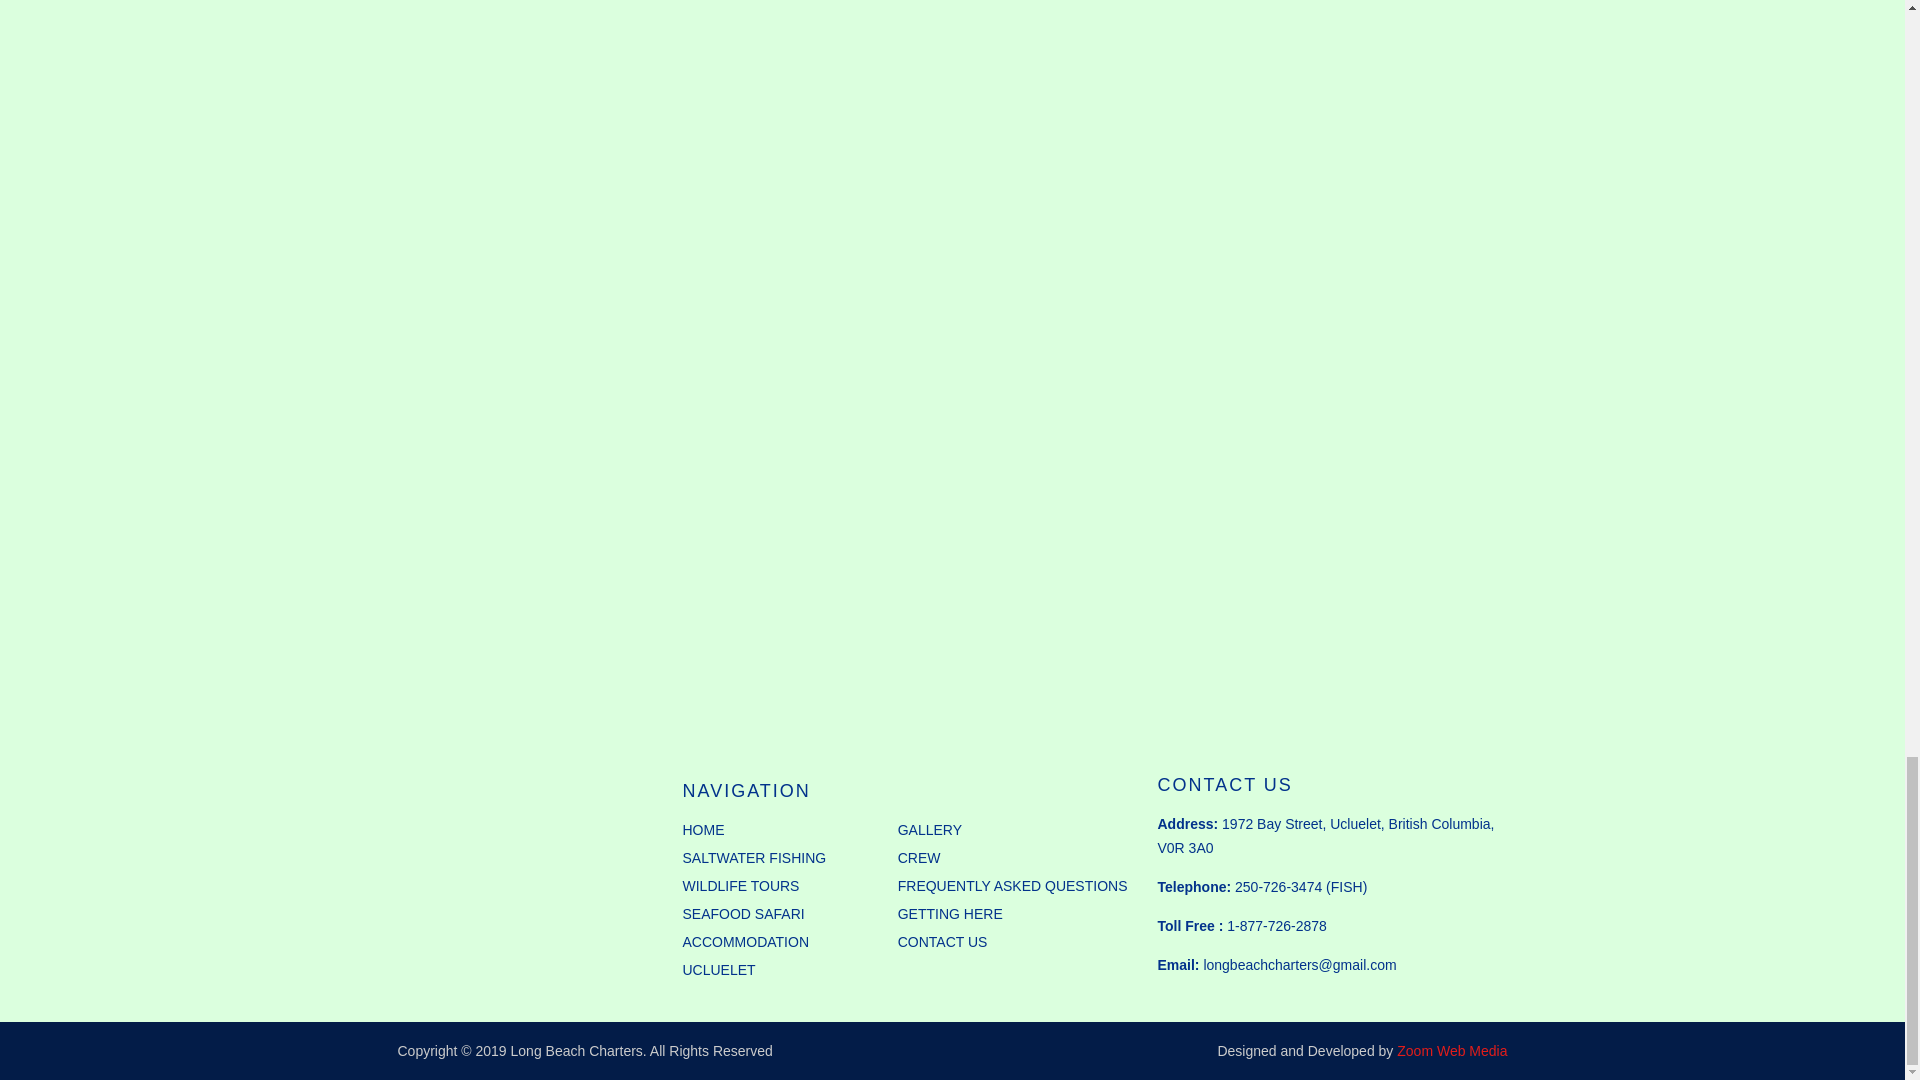 This screenshot has height=1080, width=1920. What do you see at coordinates (930, 832) in the screenshot?
I see `GALLERY` at bounding box center [930, 832].